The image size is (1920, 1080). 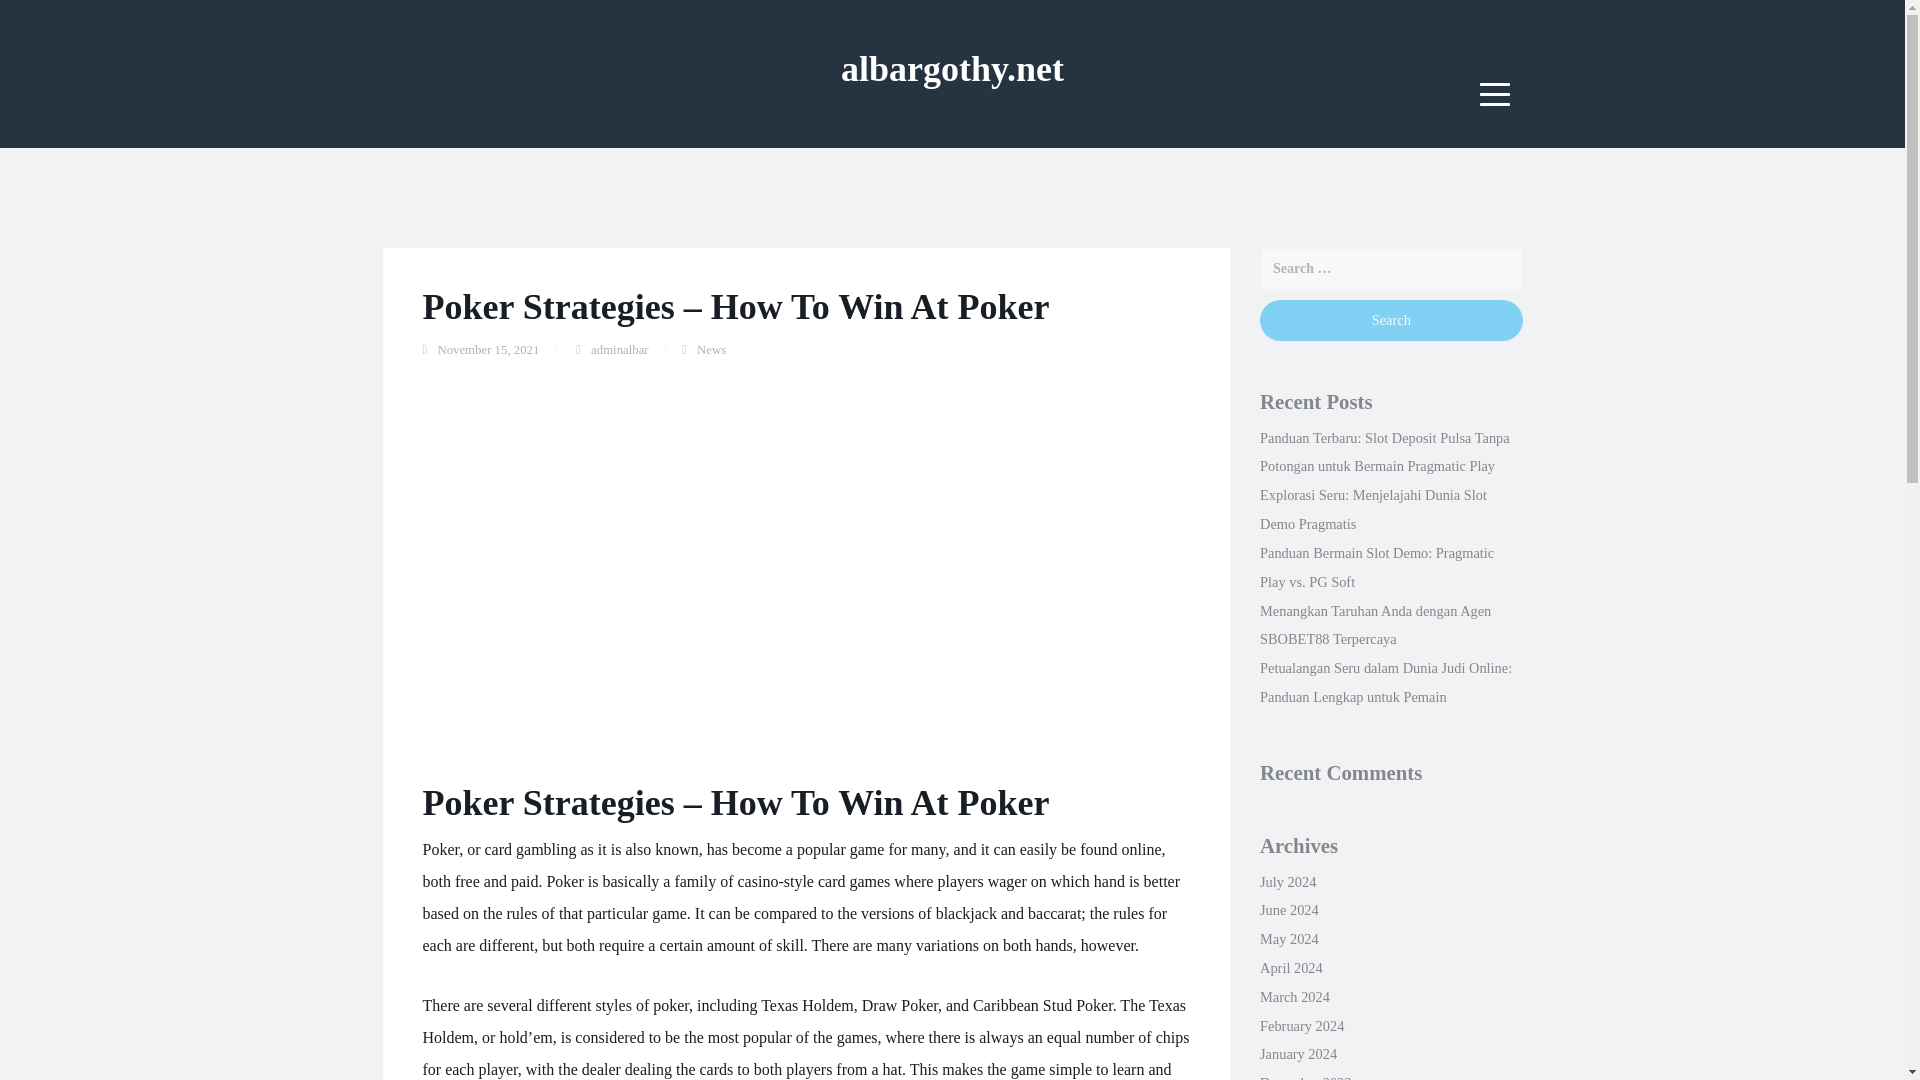 I want to click on November 15, 2021, so click(x=488, y=350).